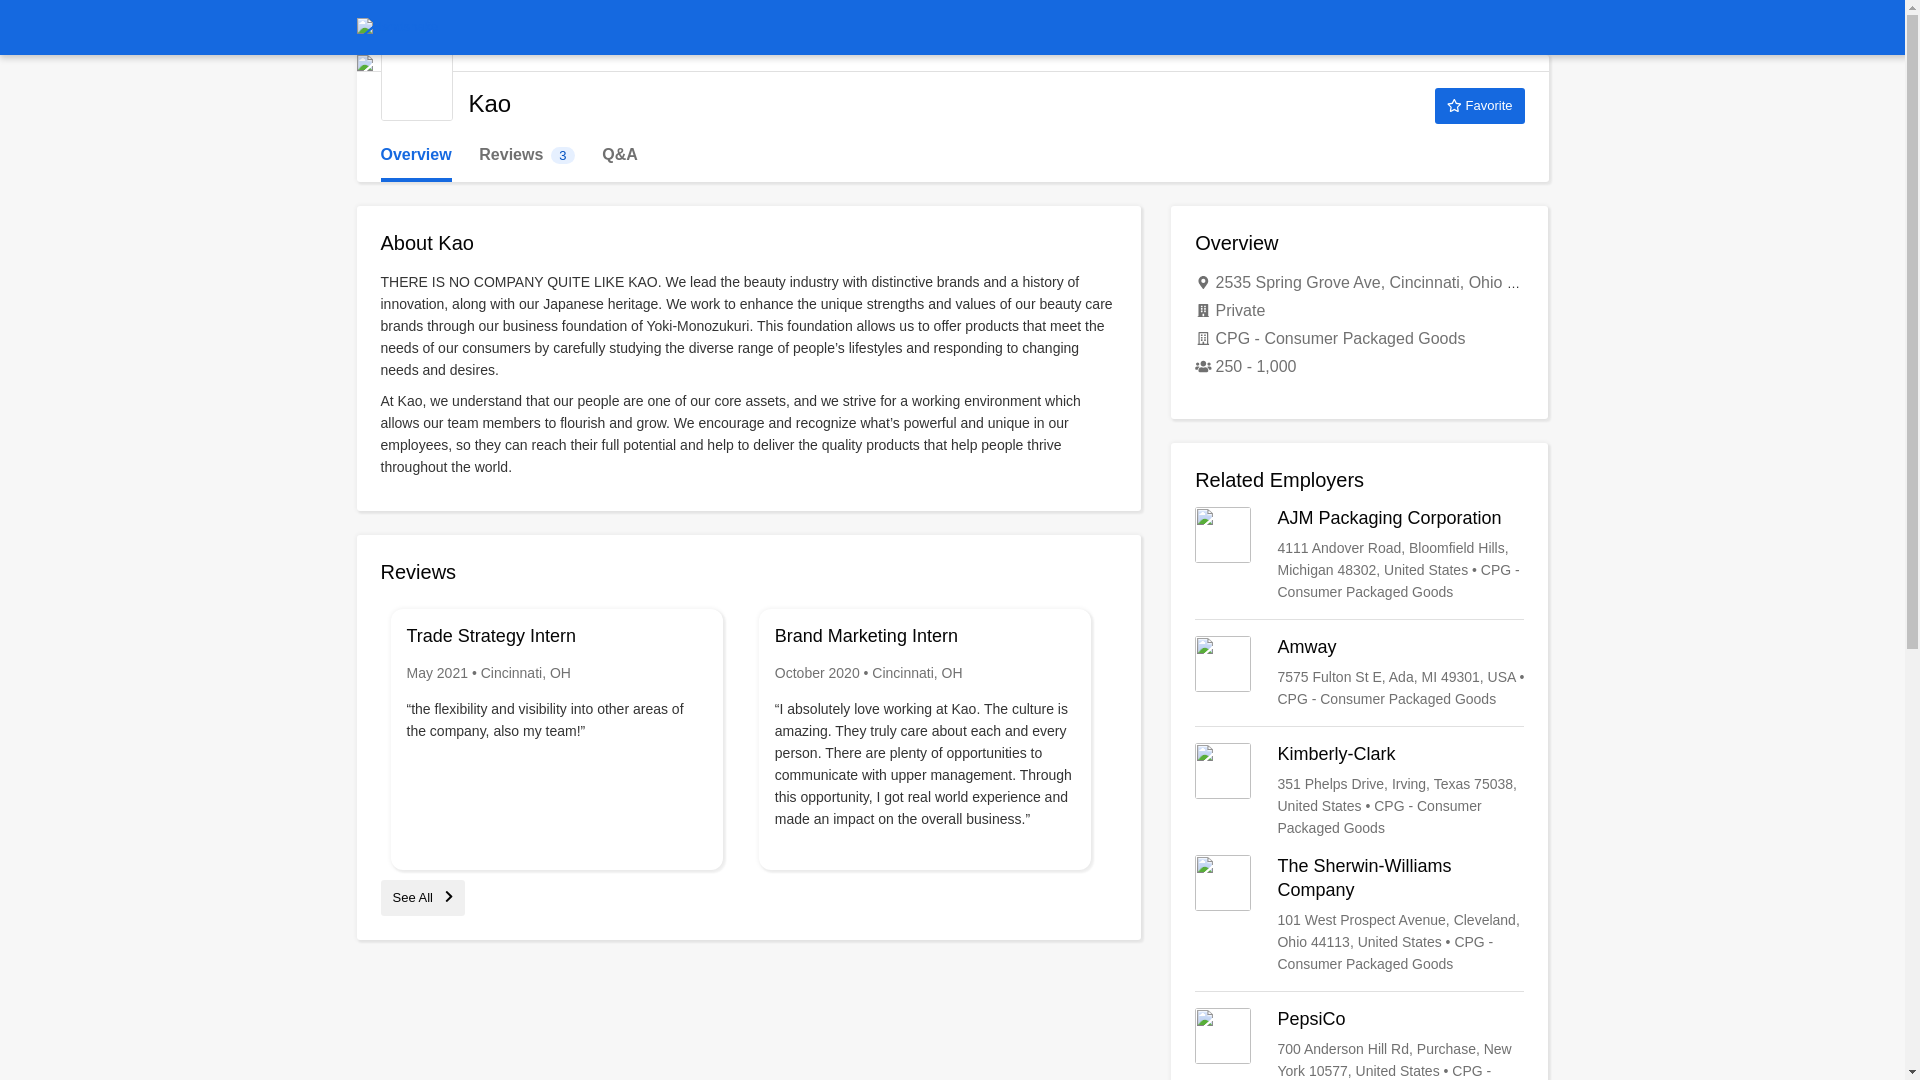  I want to click on Kao, so click(416, 84).